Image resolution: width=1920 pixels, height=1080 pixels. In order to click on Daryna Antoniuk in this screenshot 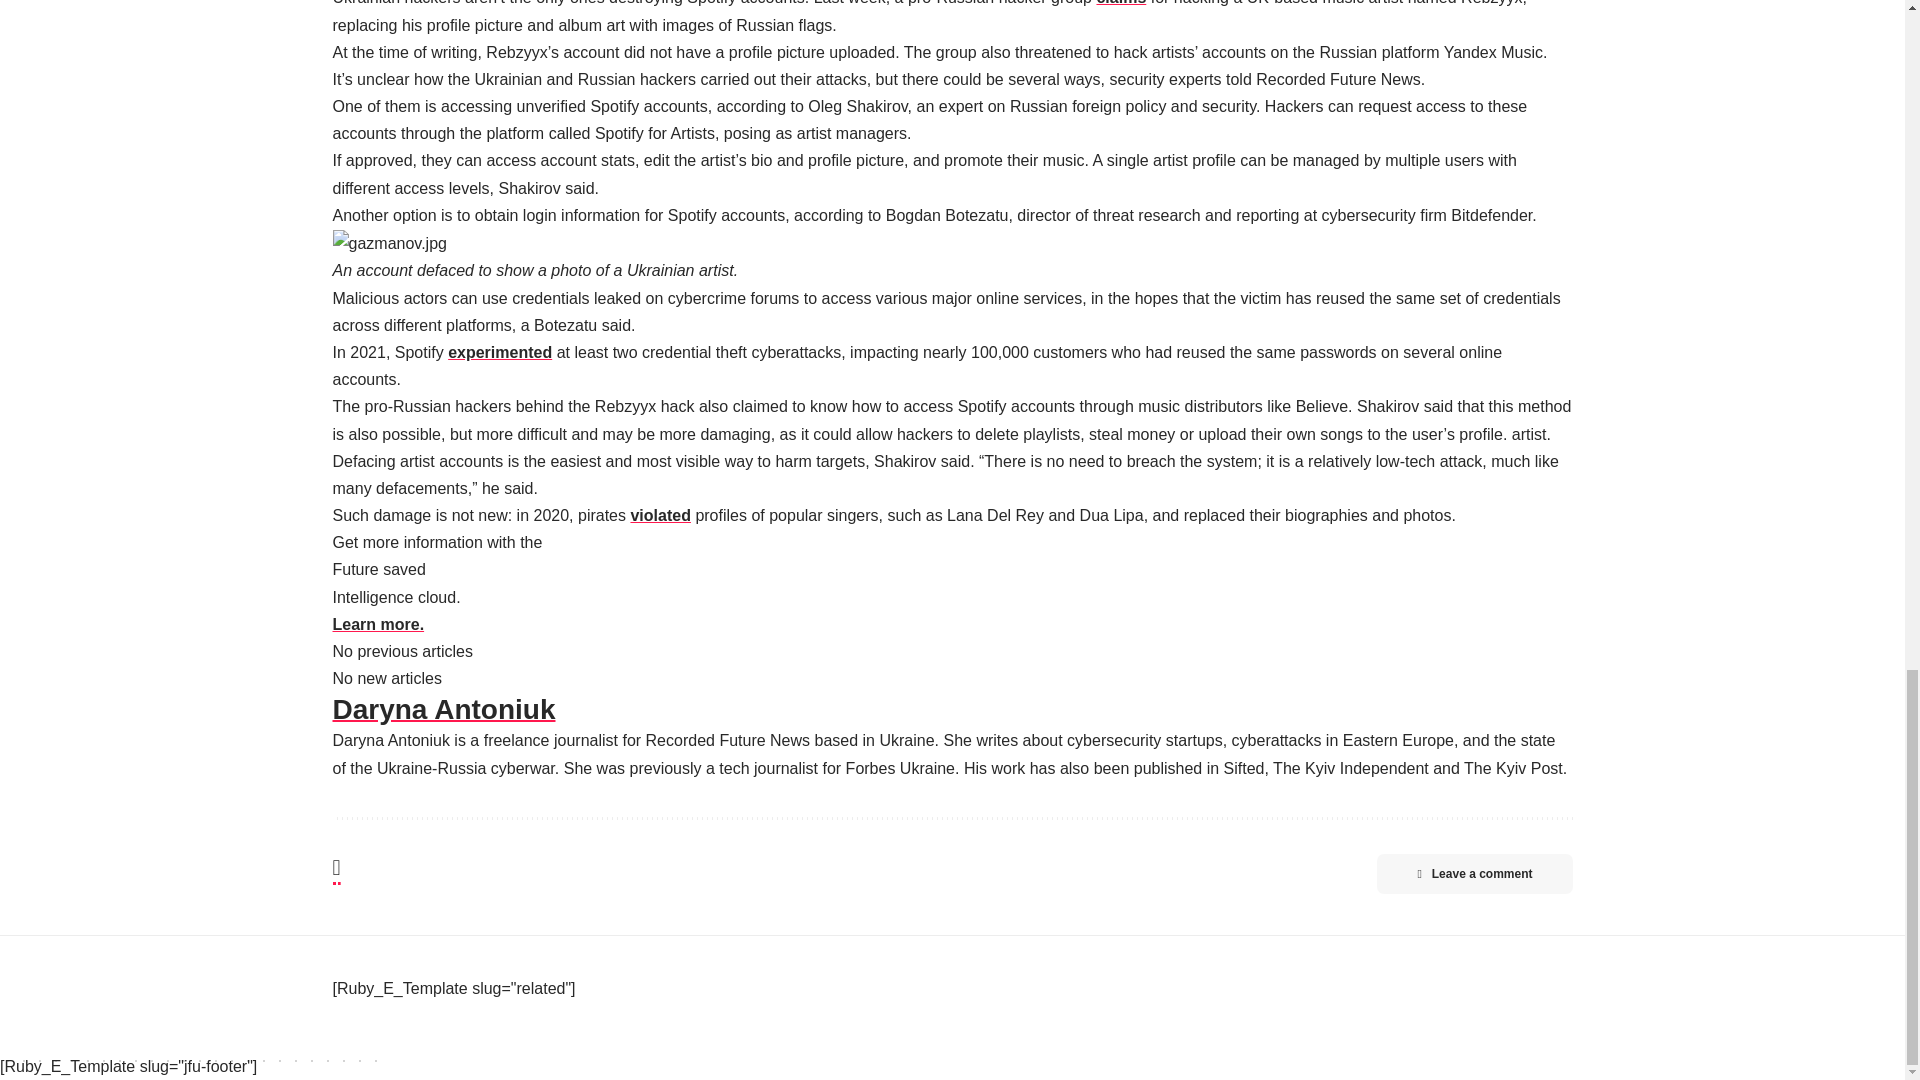, I will do `click(952, 709)`.